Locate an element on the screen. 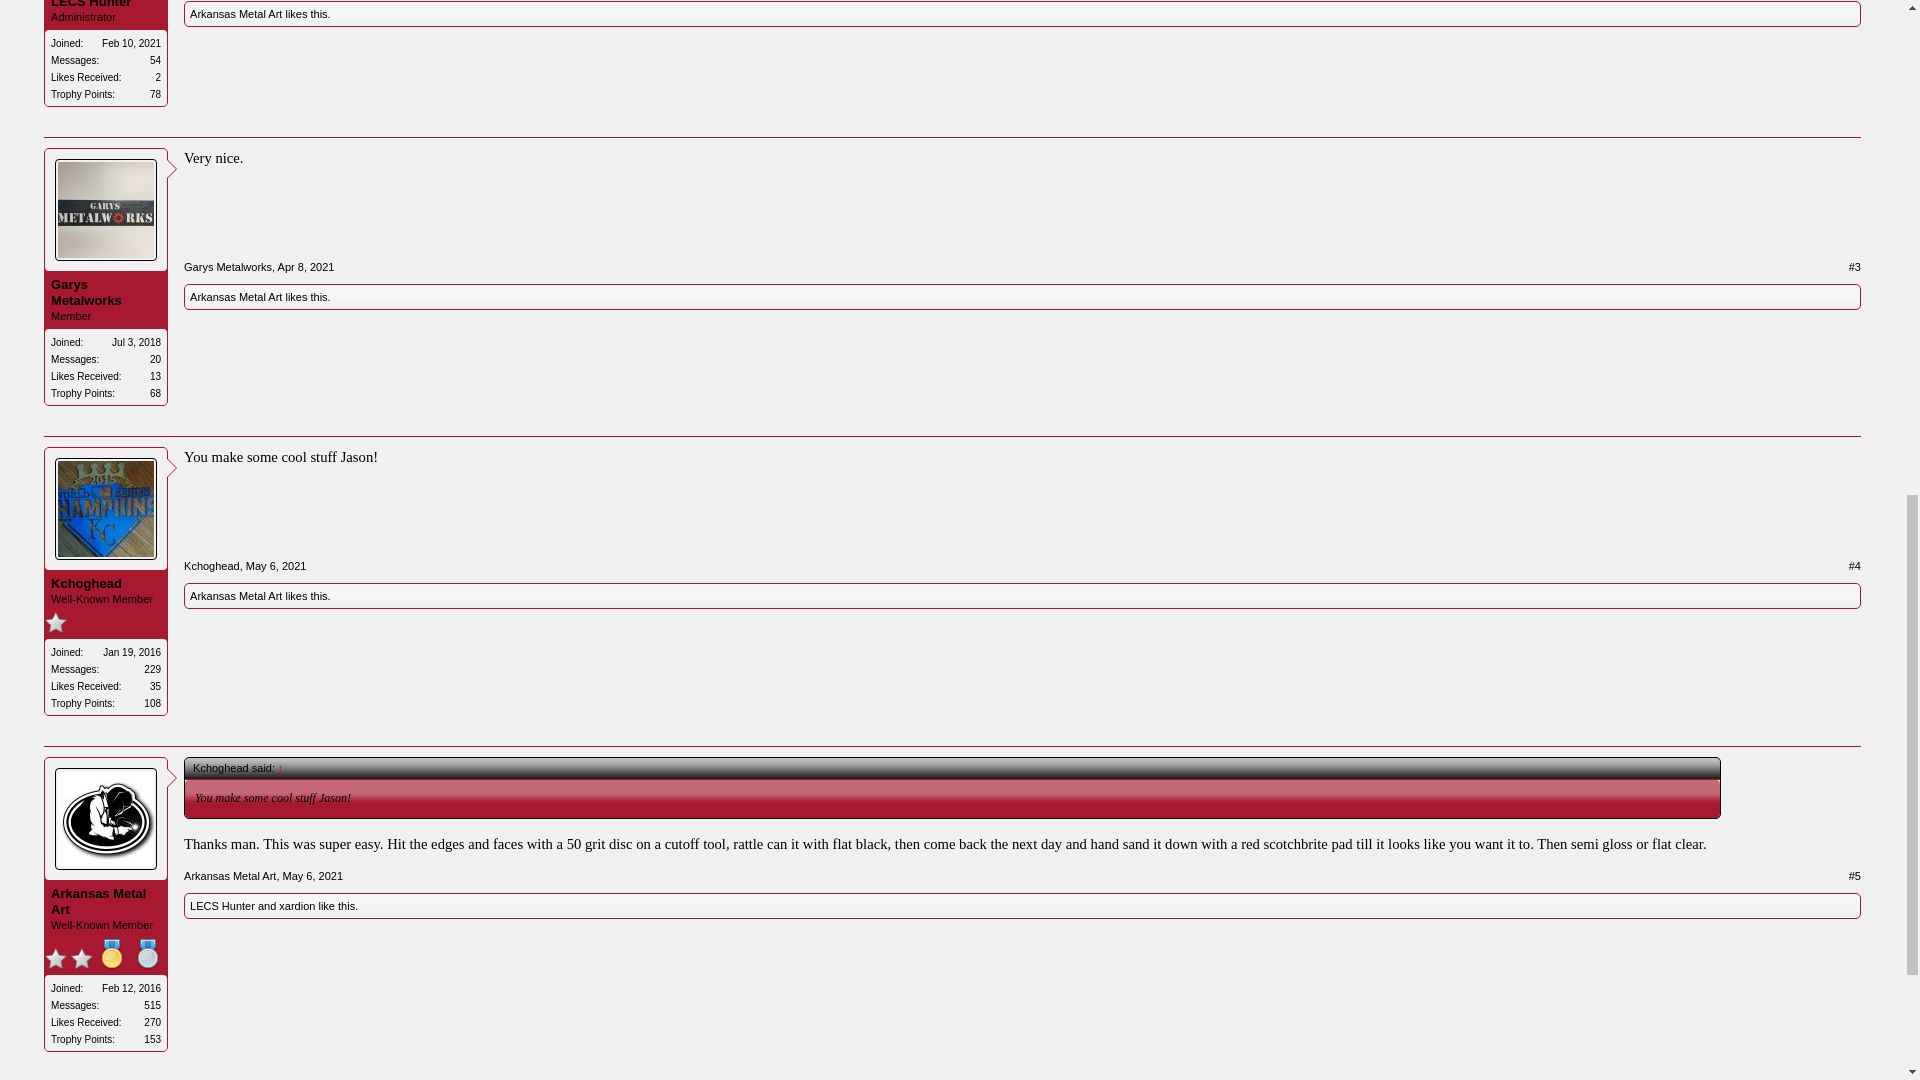 This screenshot has height=1080, width=1920. Permalink is located at coordinates (306, 267).